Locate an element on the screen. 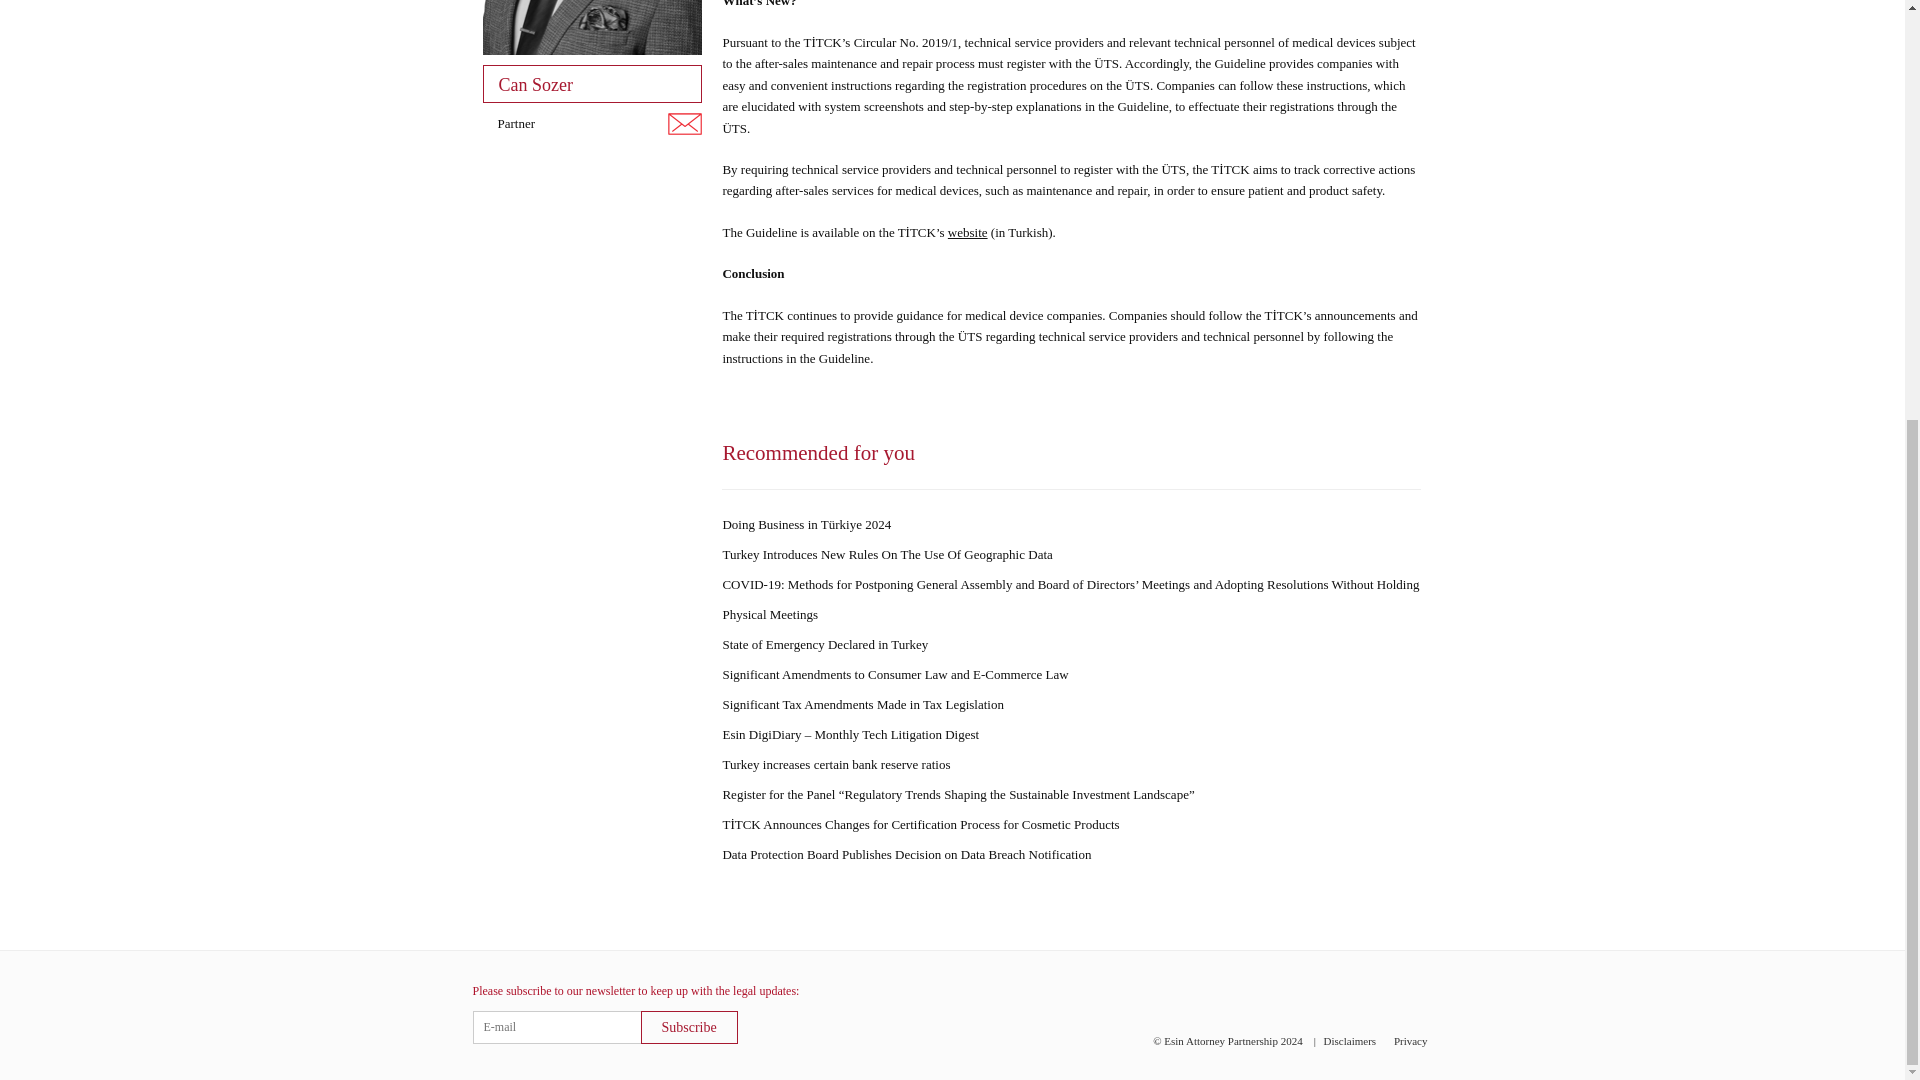  Privacy is located at coordinates (1410, 1040).